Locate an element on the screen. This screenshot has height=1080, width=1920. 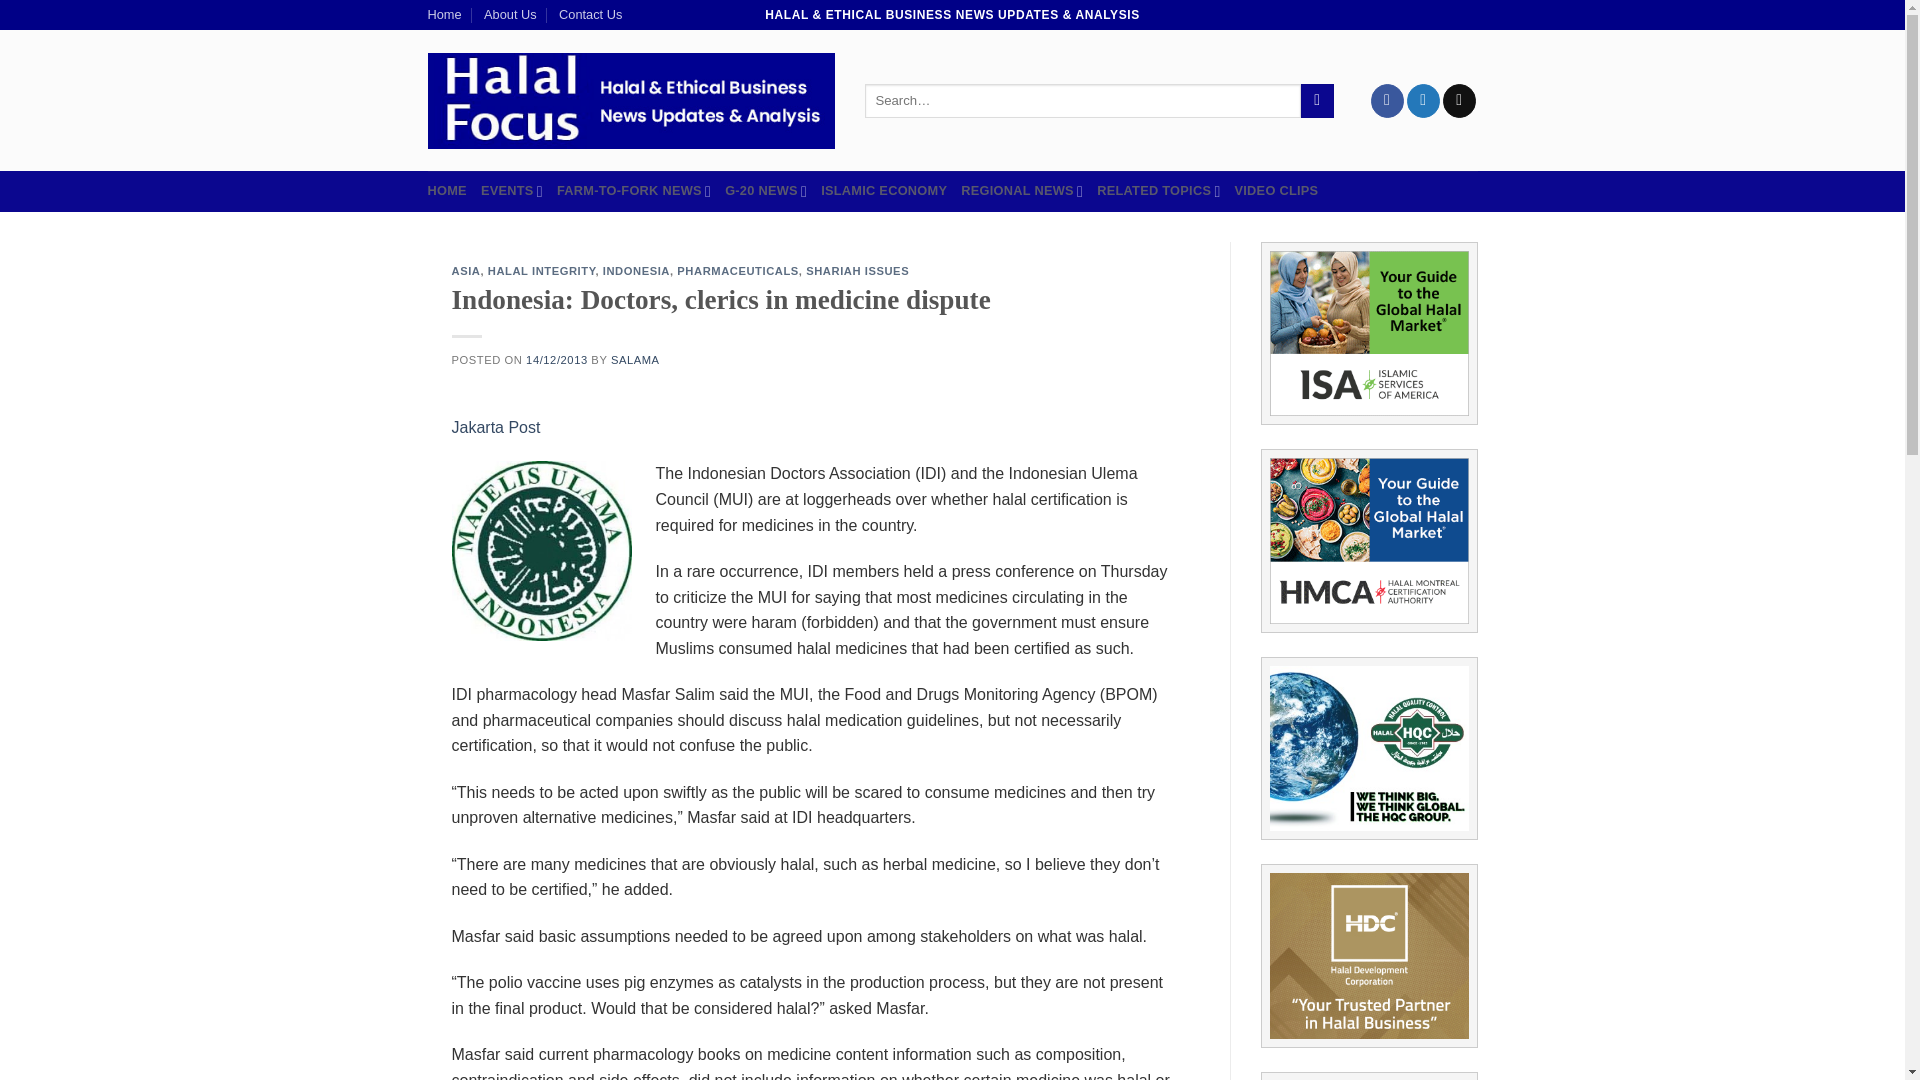
FARM-TO-FORK NEWS is located at coordinates (633, 190).